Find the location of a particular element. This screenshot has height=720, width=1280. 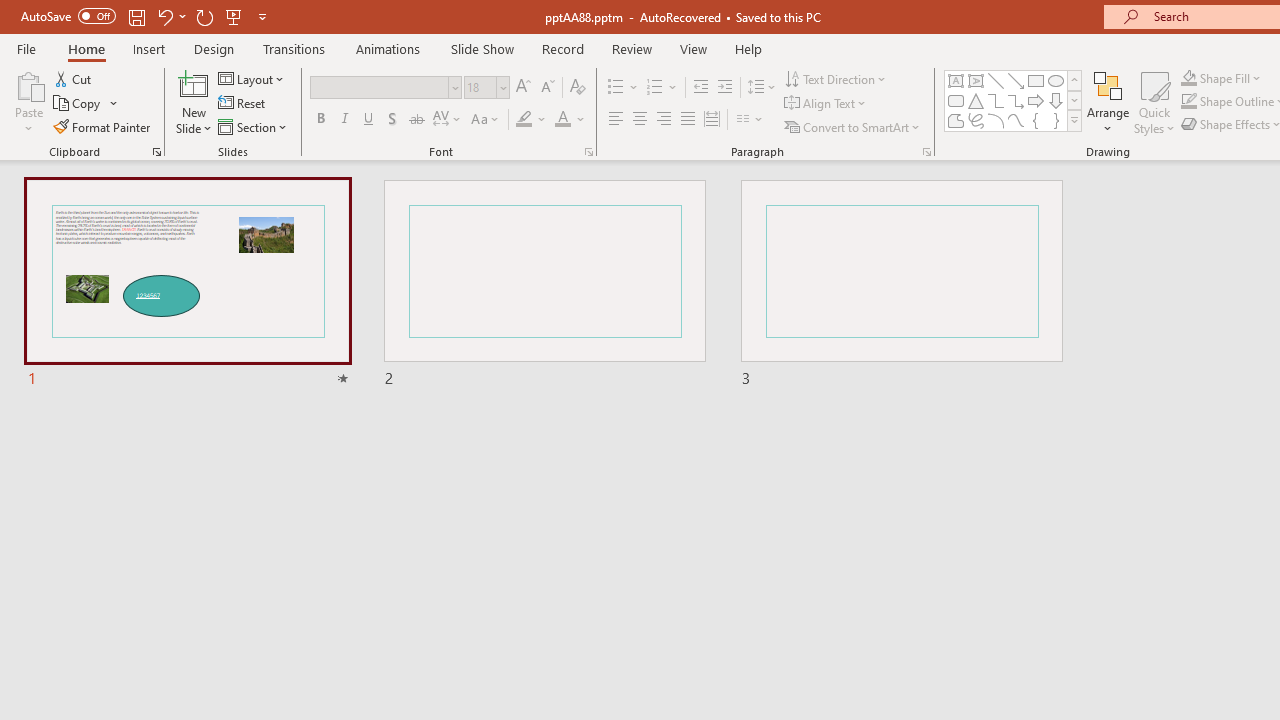

Vertical Text Box is located at coordinates (976, 80).